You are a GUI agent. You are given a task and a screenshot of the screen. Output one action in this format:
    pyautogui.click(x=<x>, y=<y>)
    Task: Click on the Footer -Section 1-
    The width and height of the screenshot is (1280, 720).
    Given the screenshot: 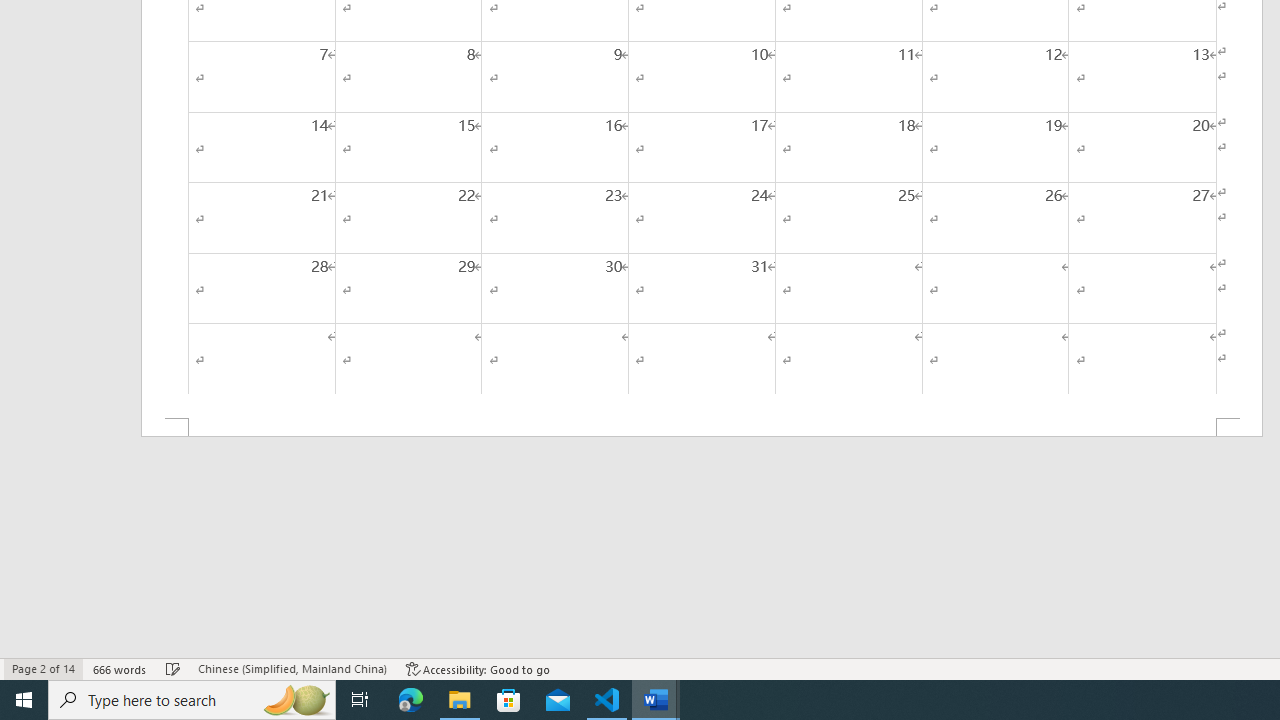 What is the action you would take?
    pyautogui.click(x=702, y=428)
    